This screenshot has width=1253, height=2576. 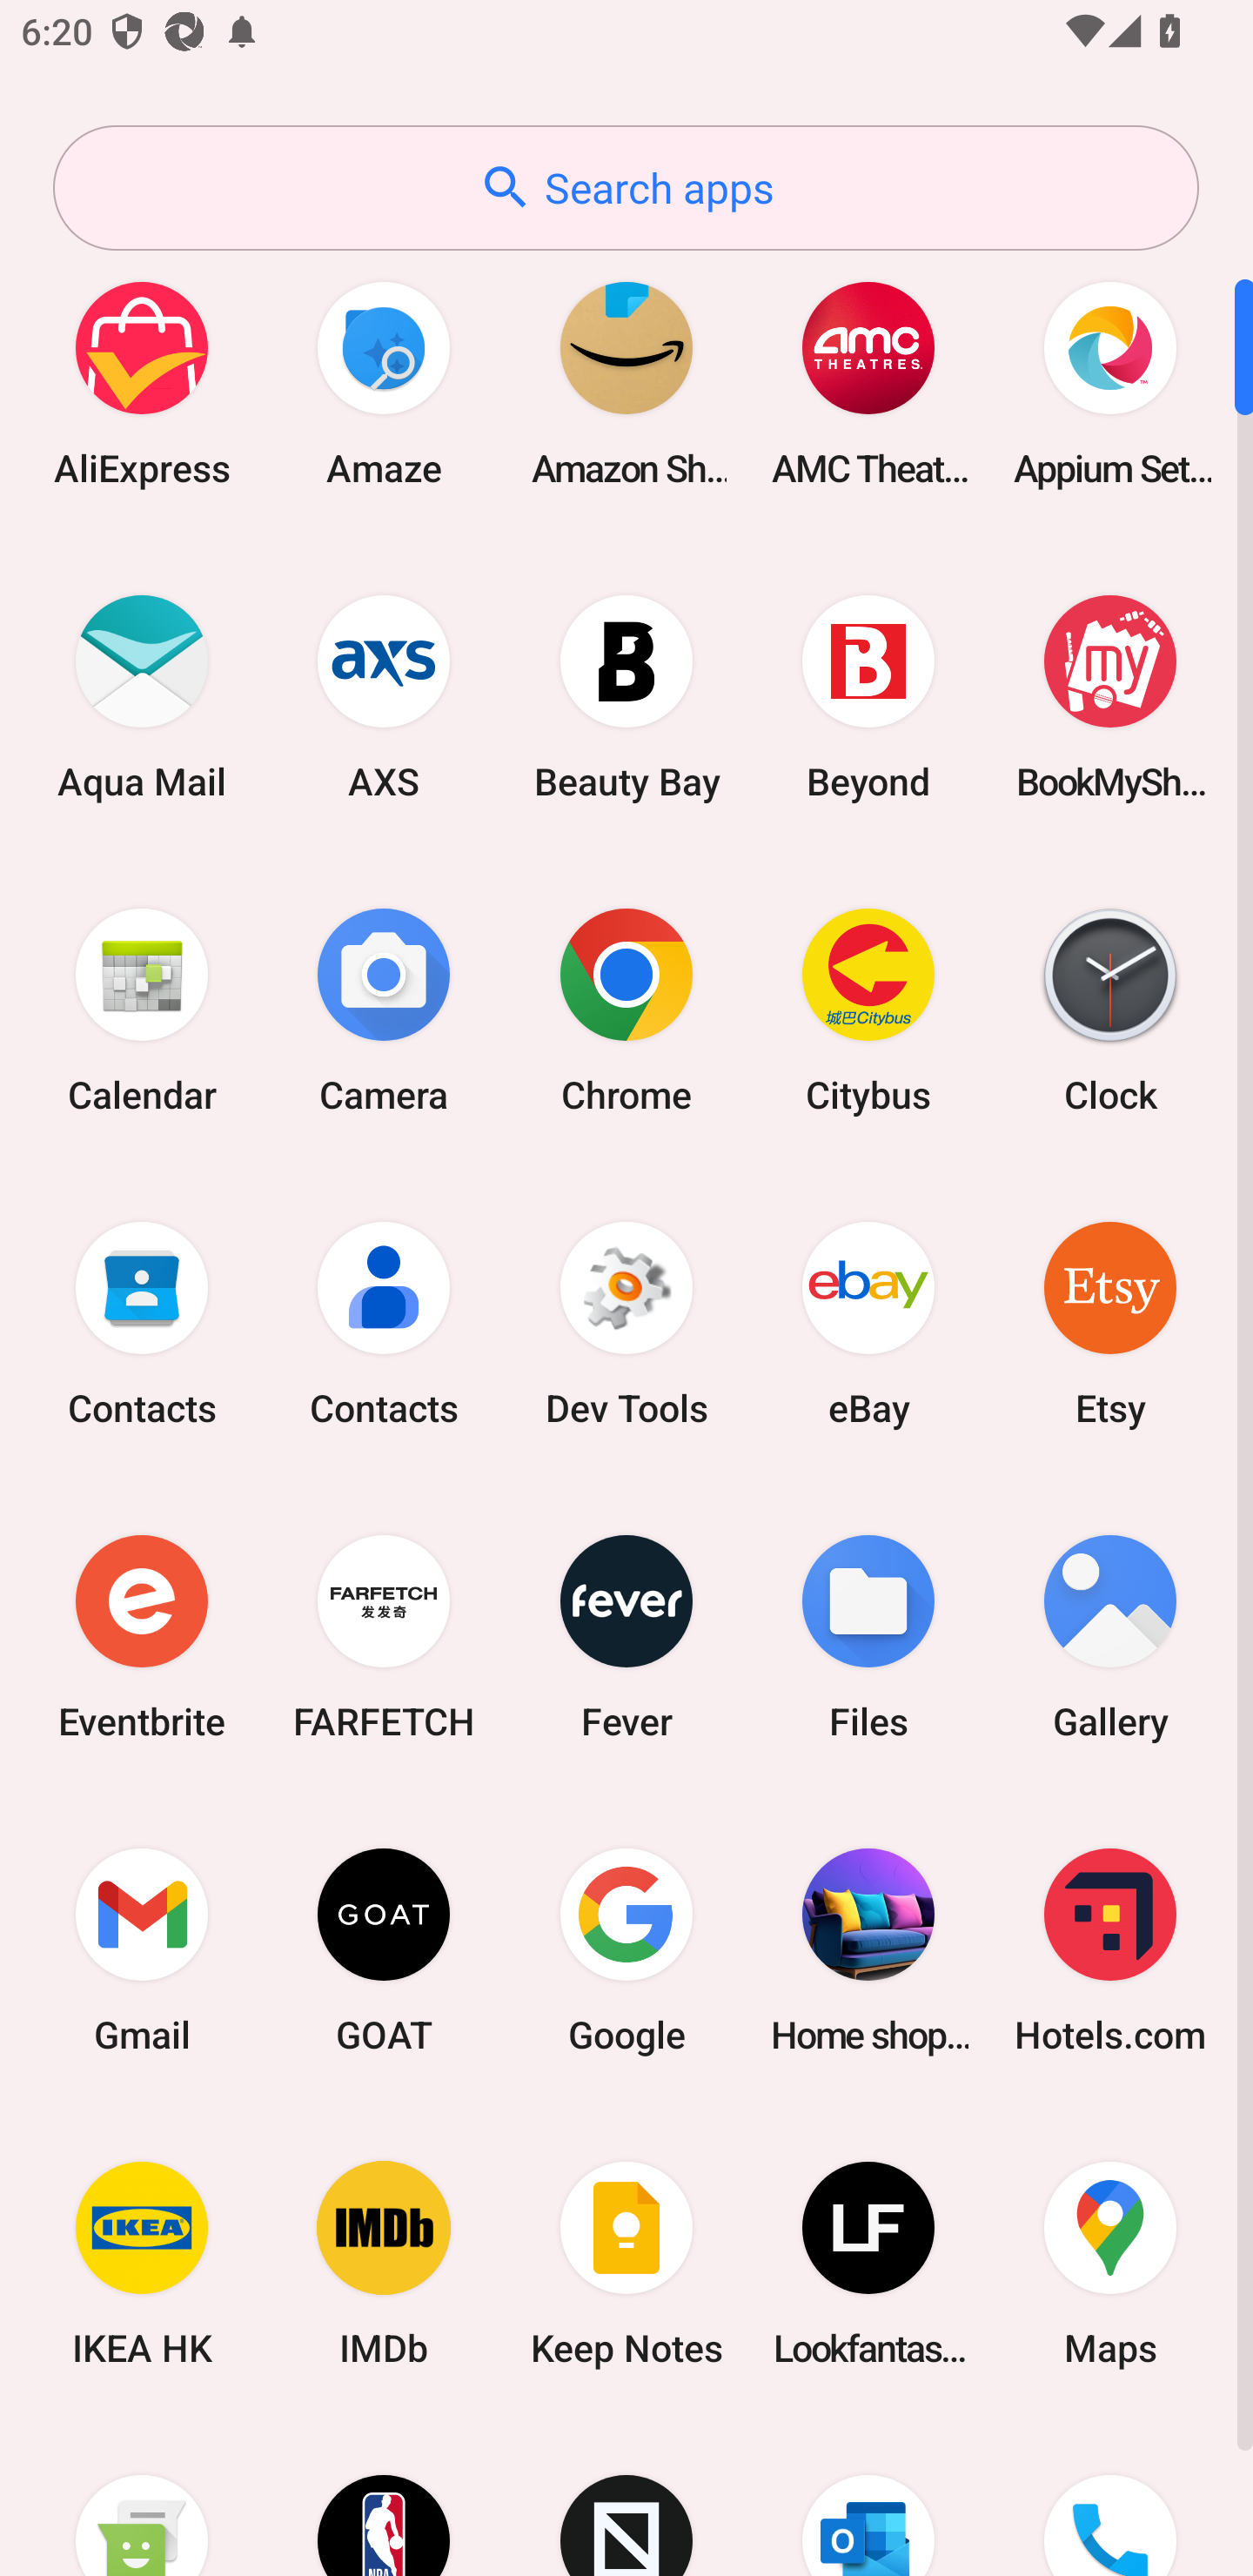 What do you see at coordinates (868, 1323) in the screenshot?
I see `eBay` at bounding box center [868, 1323].